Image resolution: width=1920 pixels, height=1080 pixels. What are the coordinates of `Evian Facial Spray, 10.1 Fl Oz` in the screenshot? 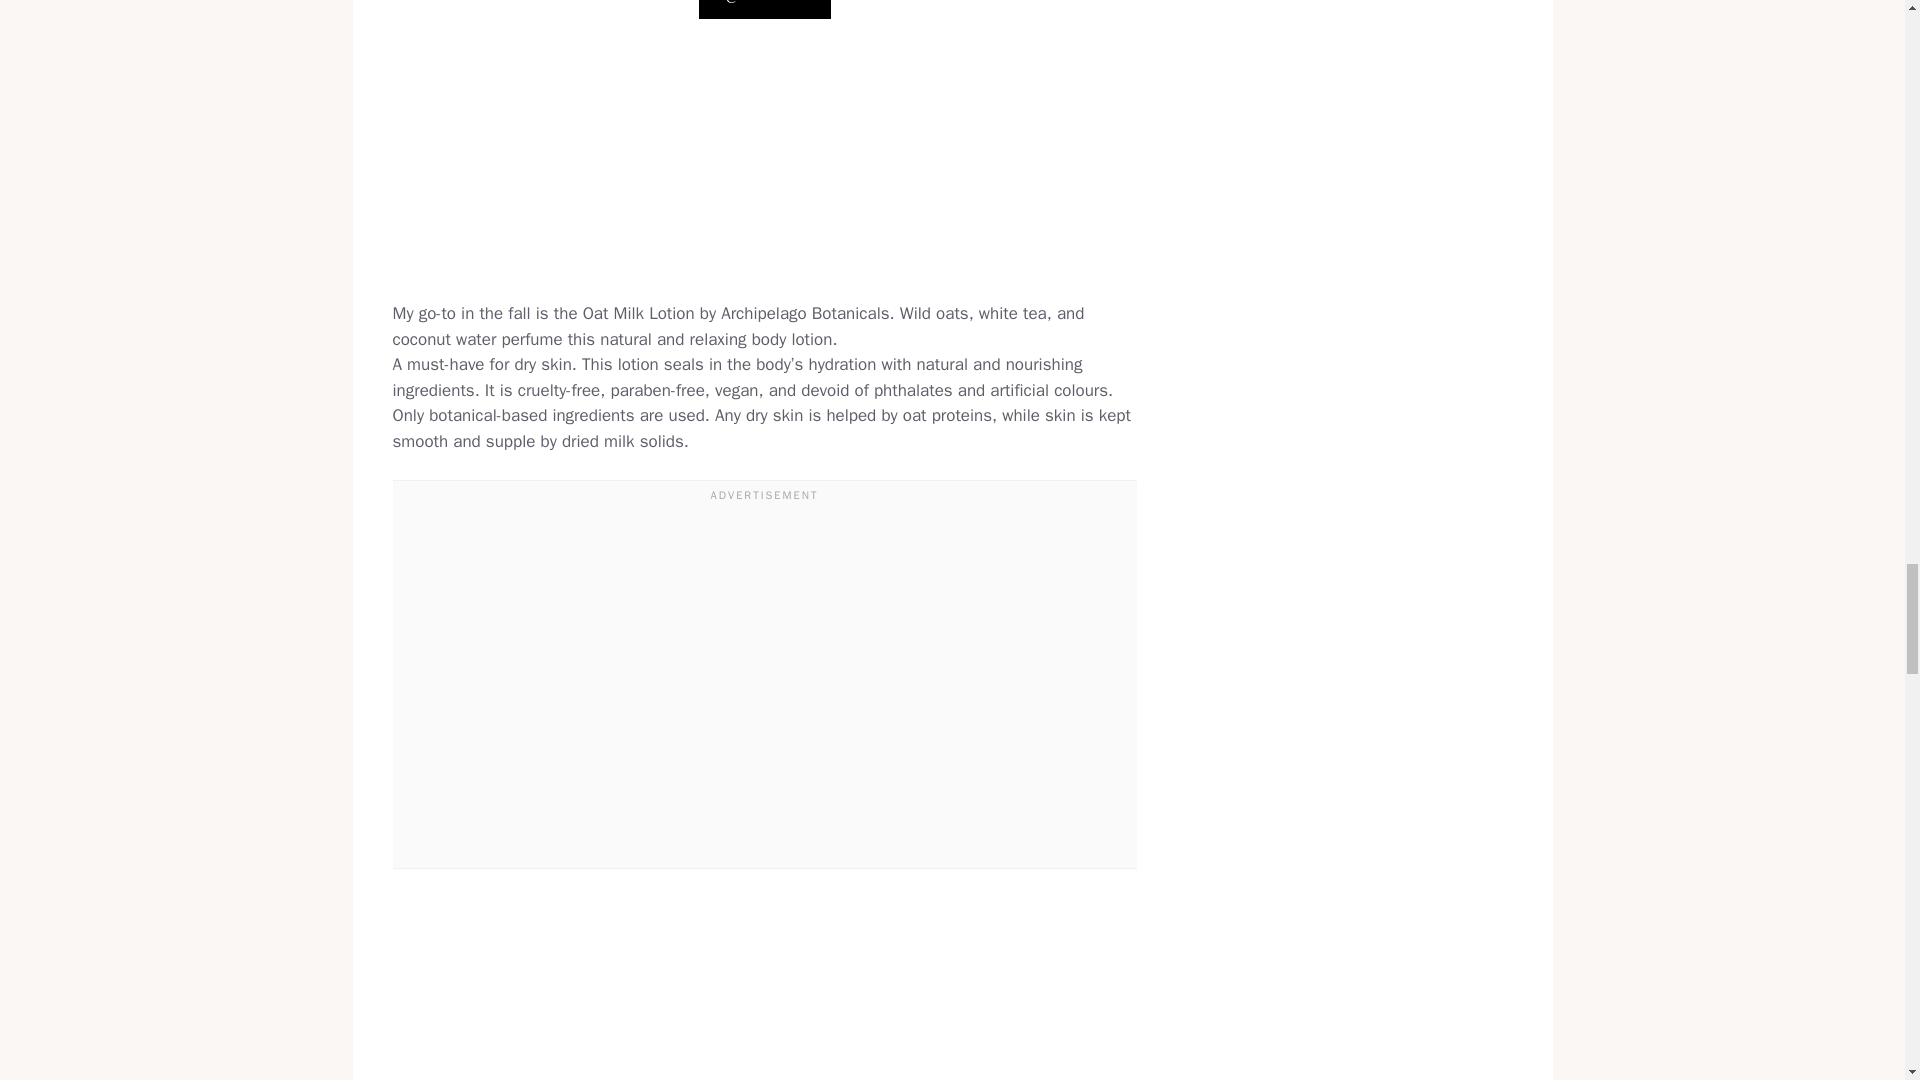 It's located at (764, 1000).